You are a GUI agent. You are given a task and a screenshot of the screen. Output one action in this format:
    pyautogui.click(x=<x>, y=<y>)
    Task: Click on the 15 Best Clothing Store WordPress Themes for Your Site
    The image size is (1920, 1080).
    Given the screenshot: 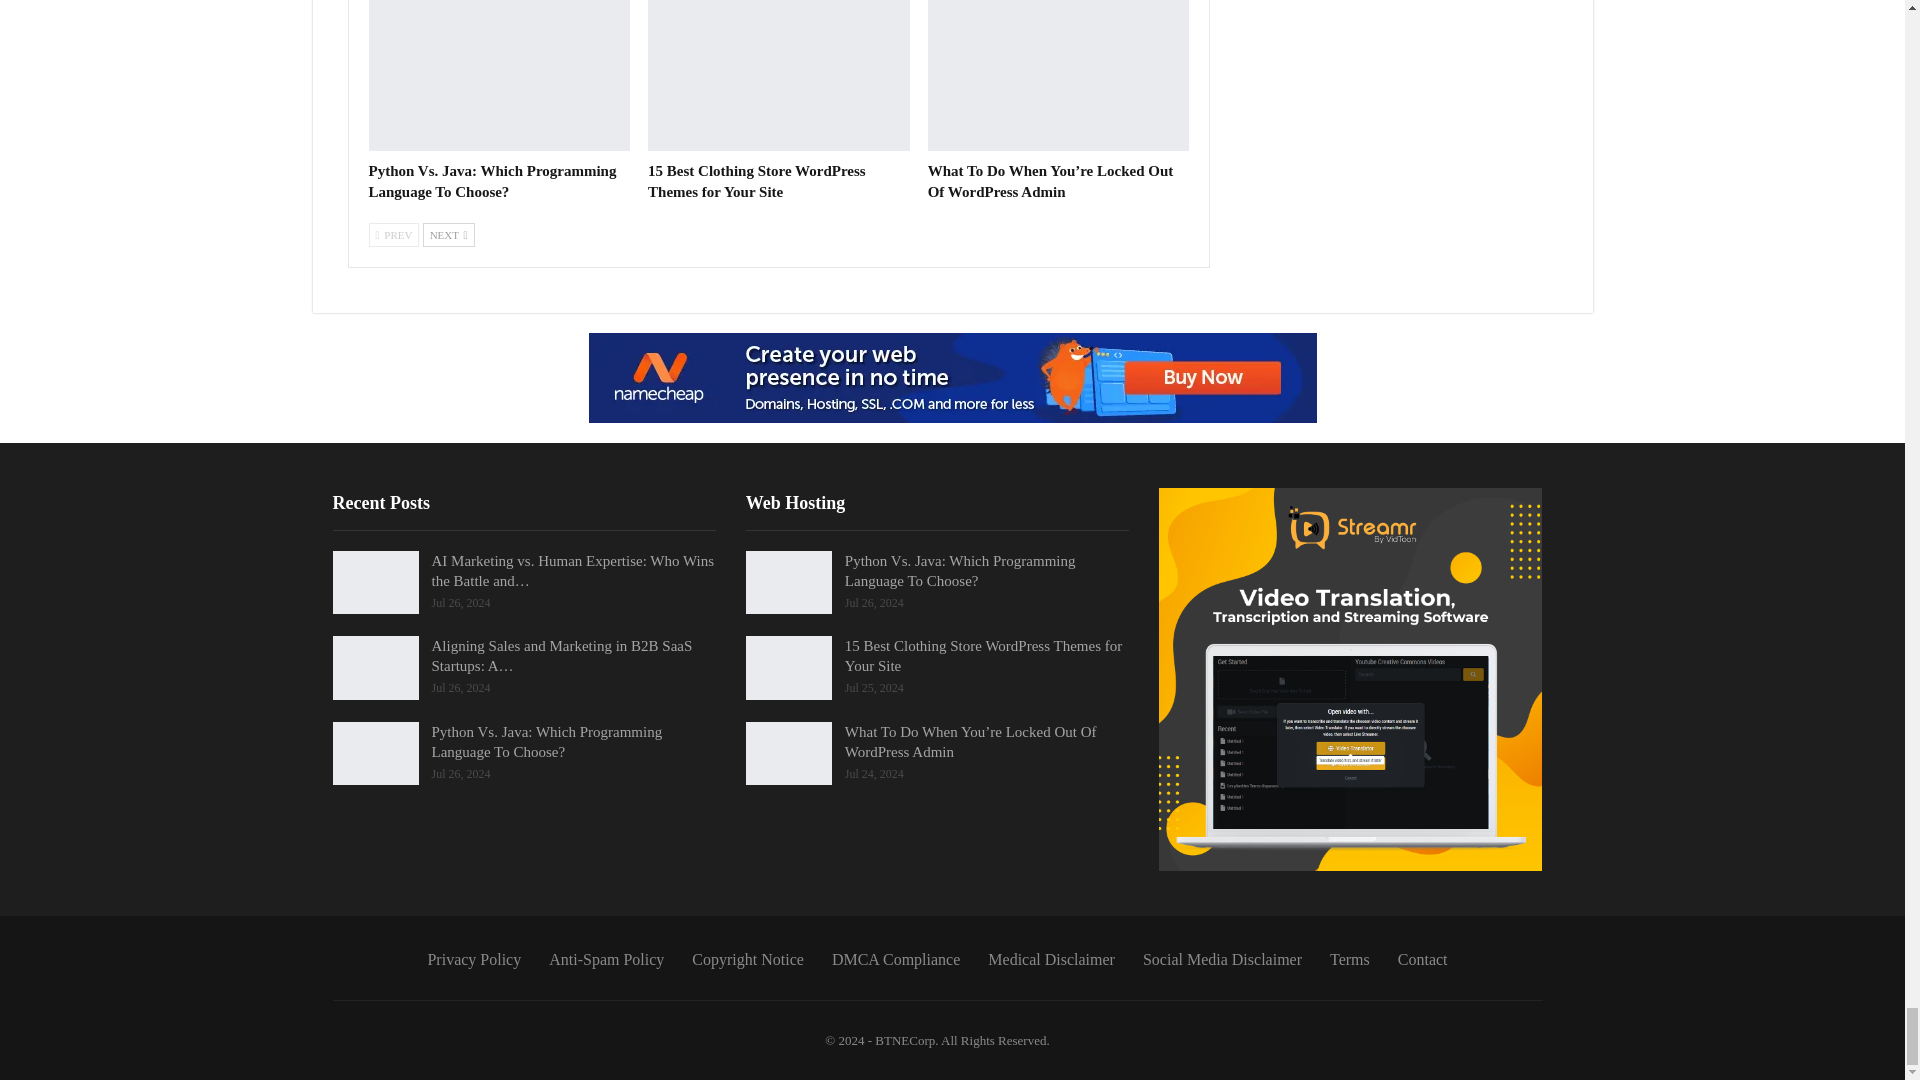 What is the action you would take?
    pyautogui.click(x=756, y=181)
    